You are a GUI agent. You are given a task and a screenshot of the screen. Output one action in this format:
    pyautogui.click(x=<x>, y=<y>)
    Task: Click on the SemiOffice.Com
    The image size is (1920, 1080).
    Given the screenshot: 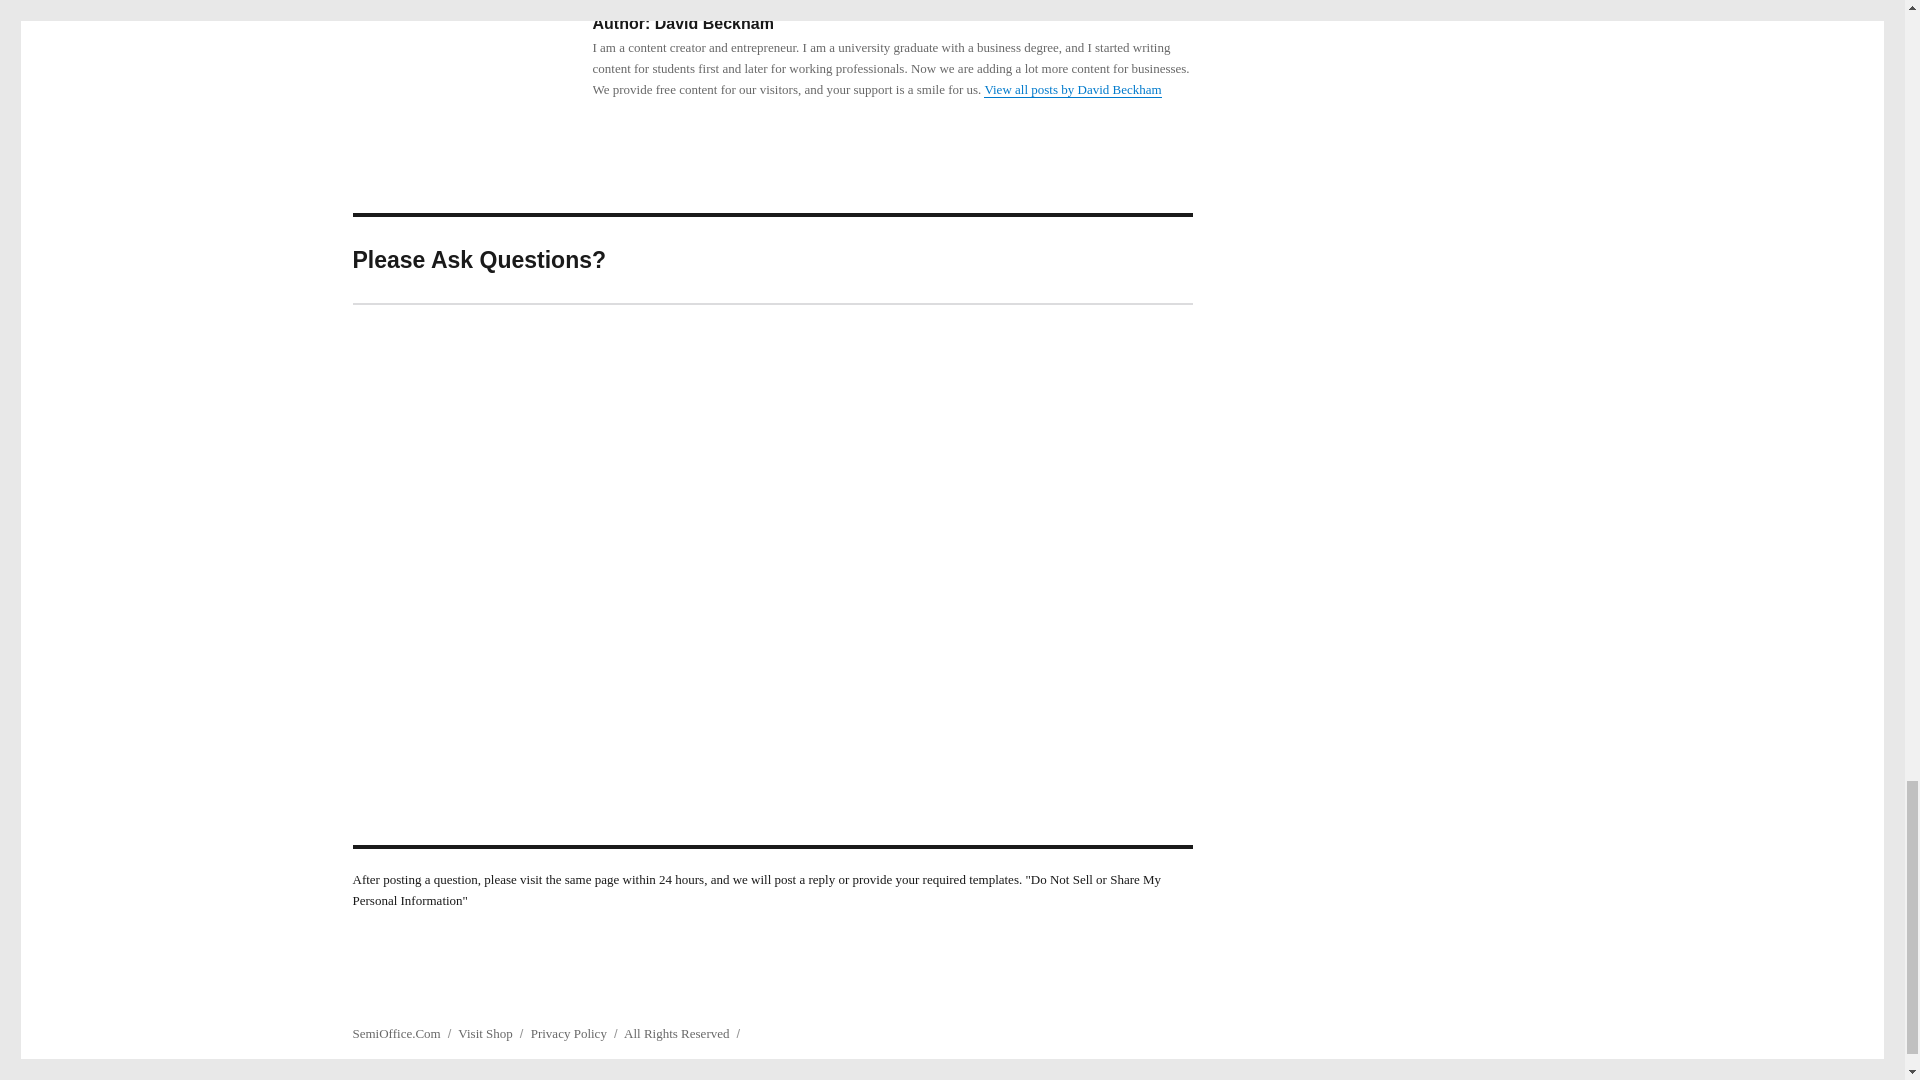 What is the action you would take?
    pyautogui.click(x=395, y=1034)
    